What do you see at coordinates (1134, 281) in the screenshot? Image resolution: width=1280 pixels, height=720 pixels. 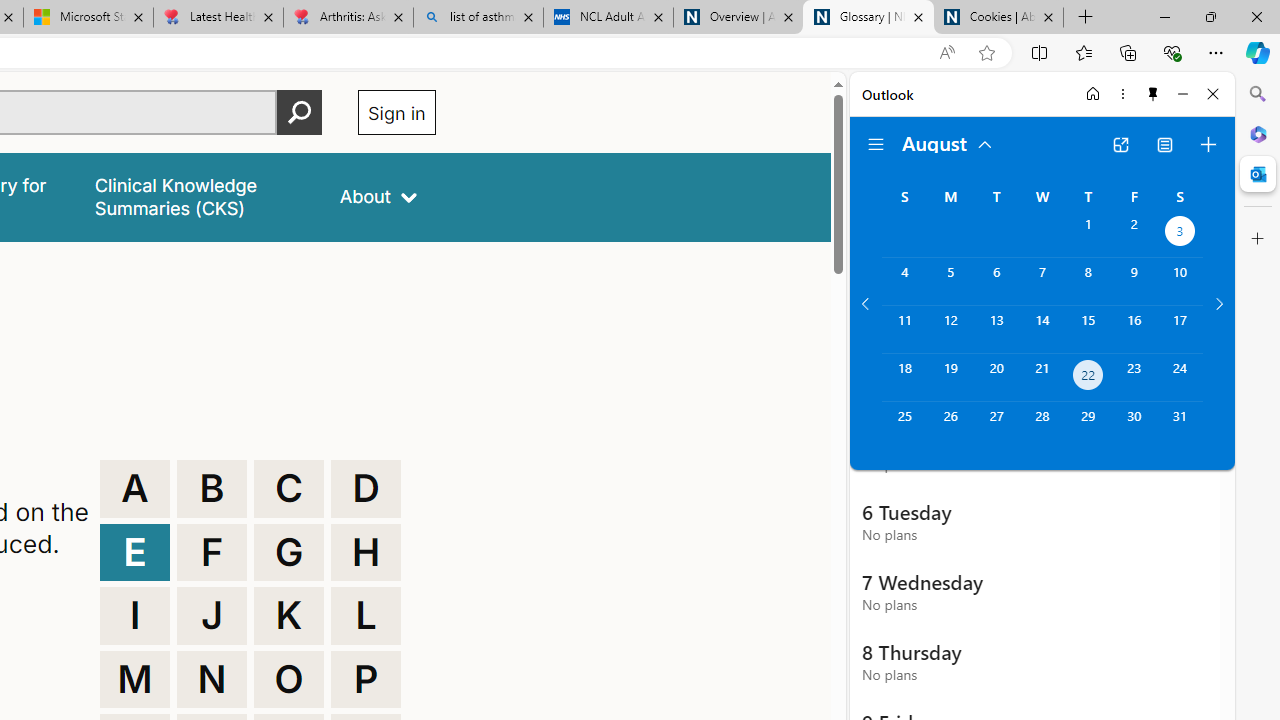 I see `Friday, August 9, 2024. ` at bounding box center [1134, 281].